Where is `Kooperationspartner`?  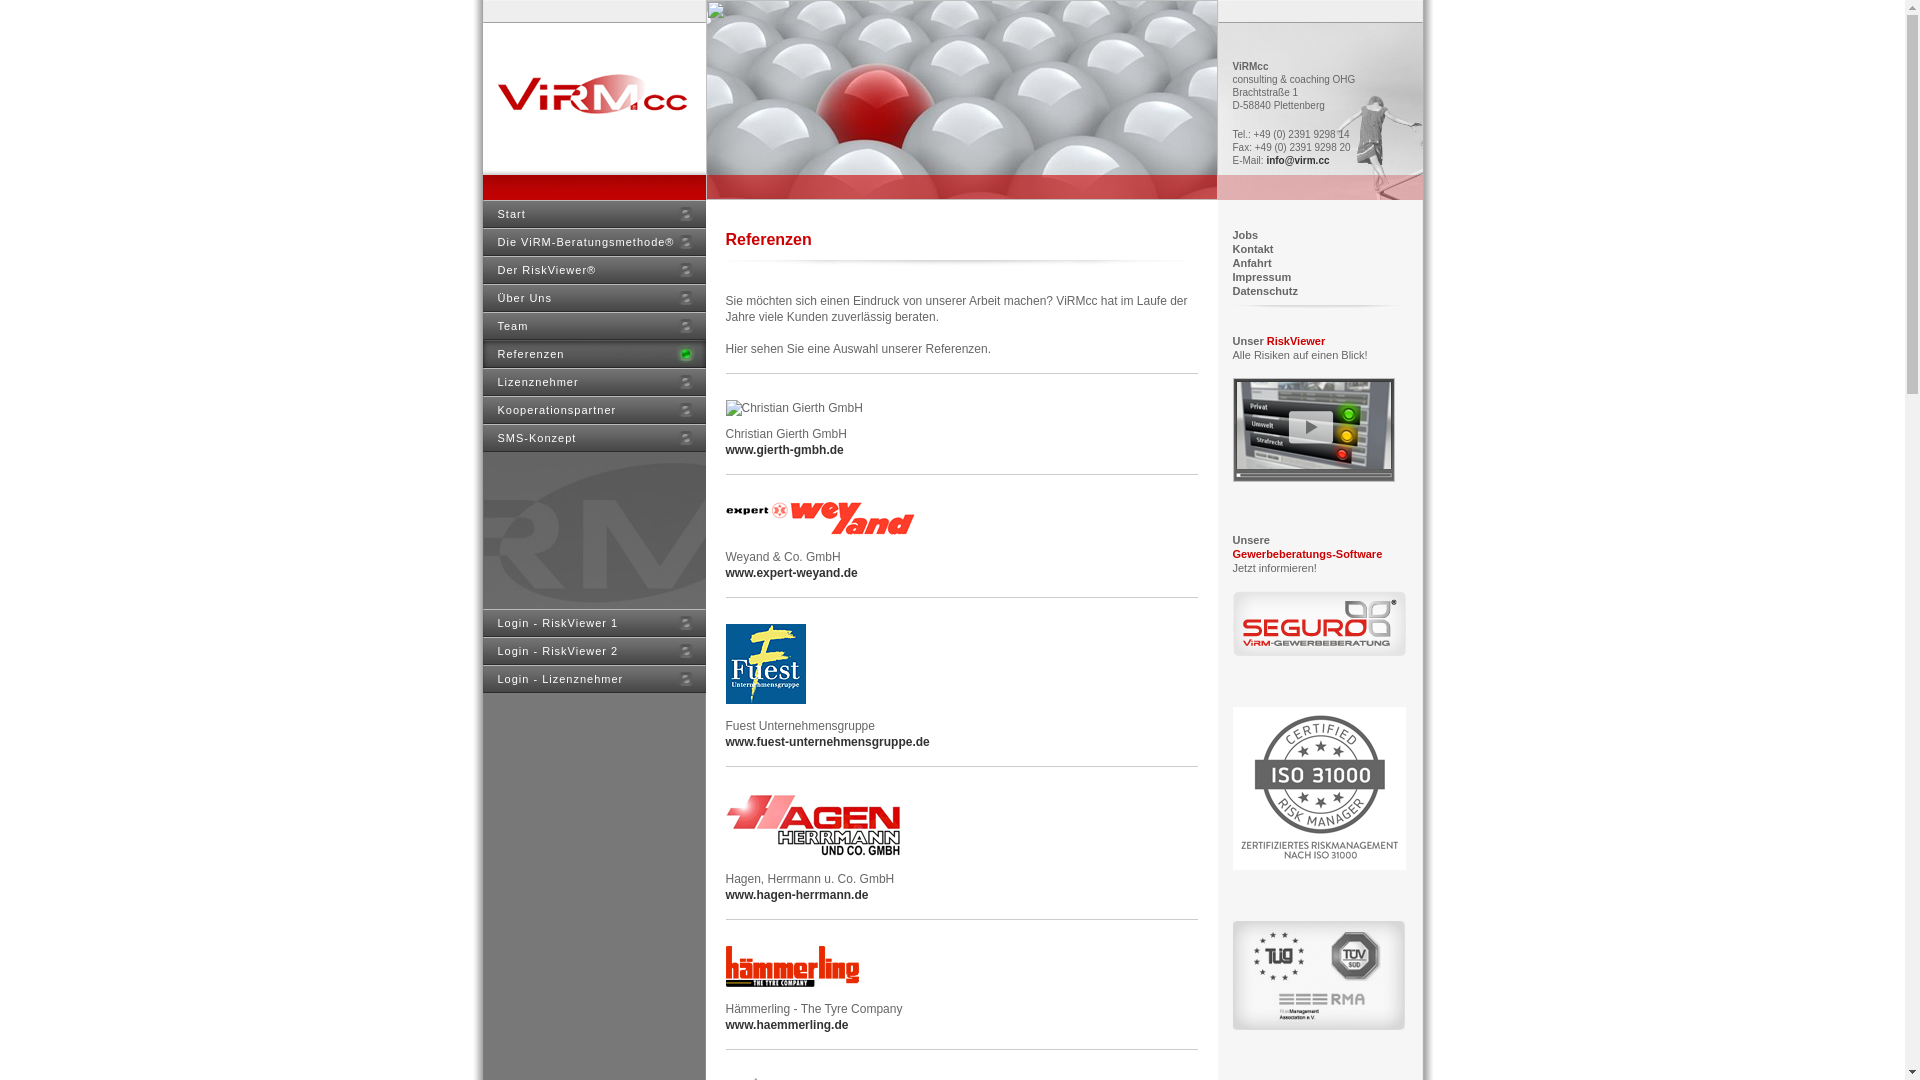 Kooperationspartner is located at coordinates (594, 410).